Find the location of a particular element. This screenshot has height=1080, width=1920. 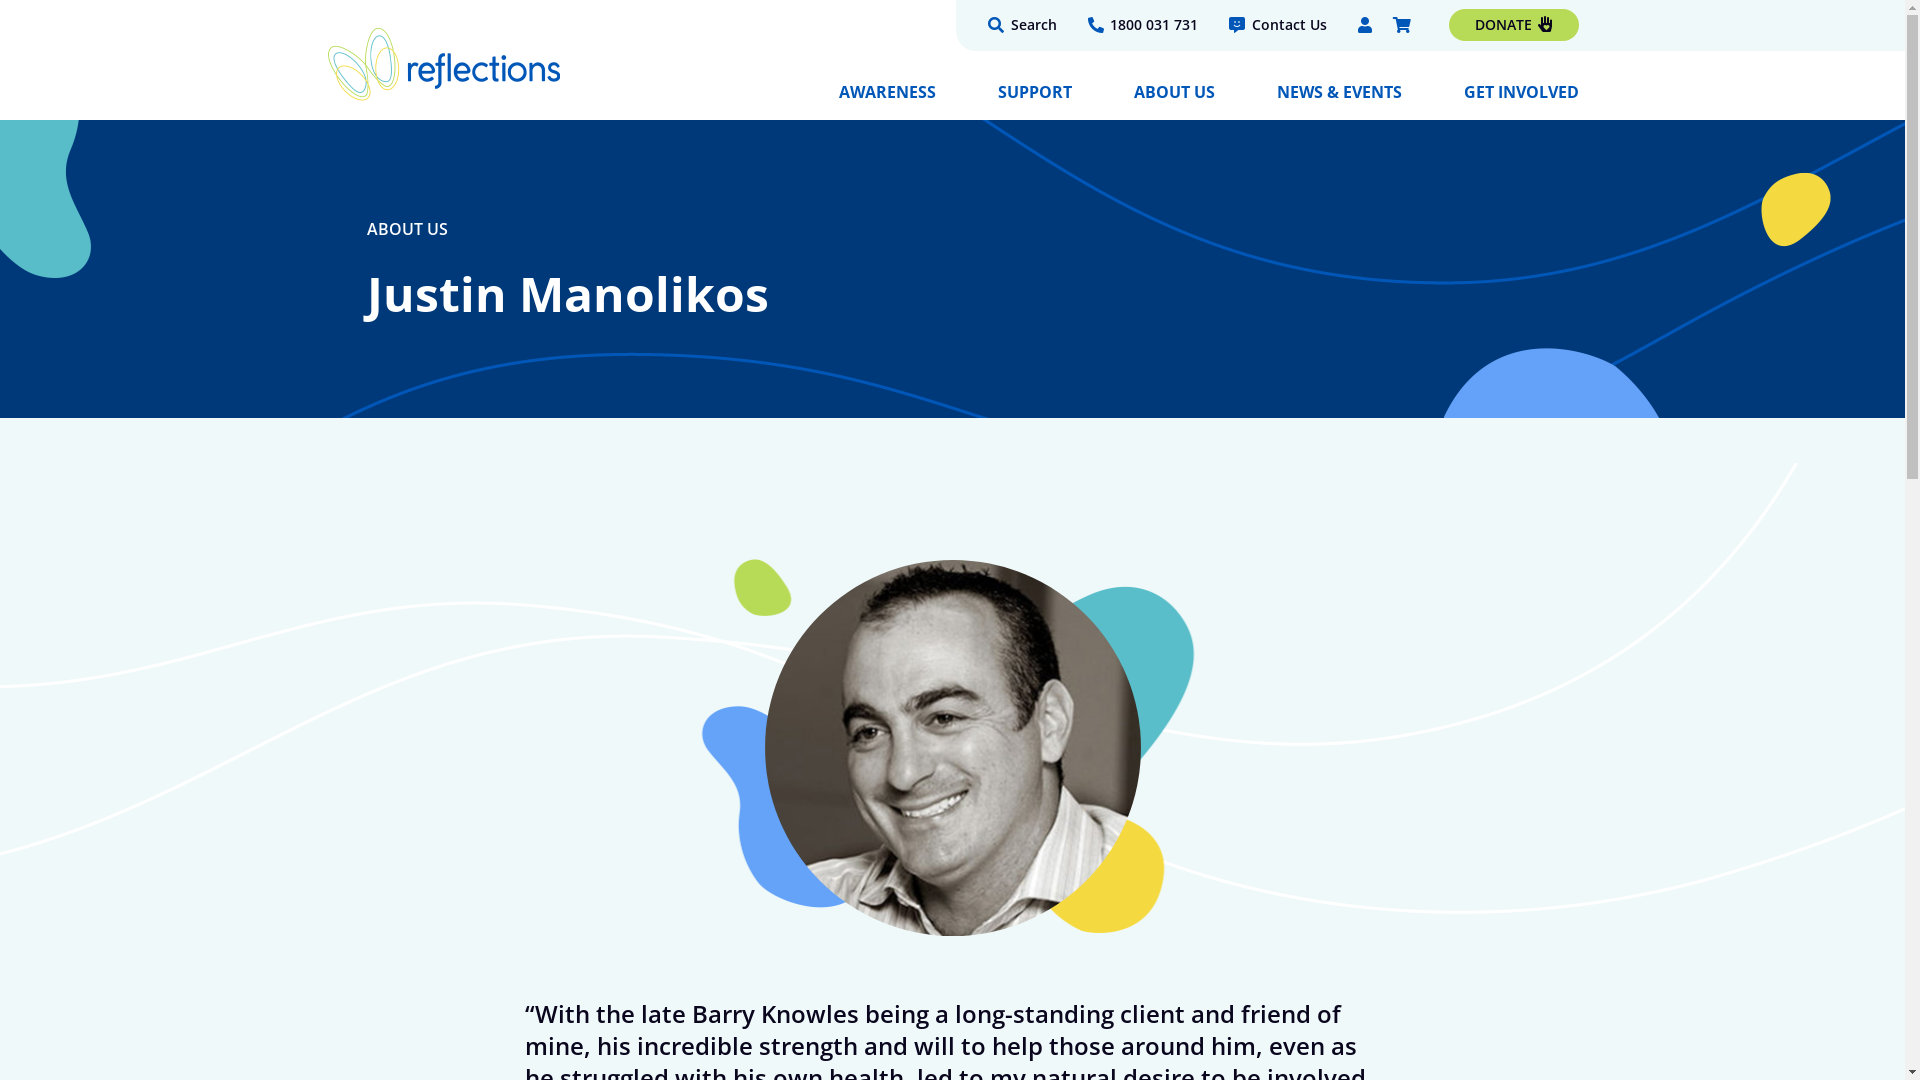

Contact Us is located at coordinates (1277, 25).